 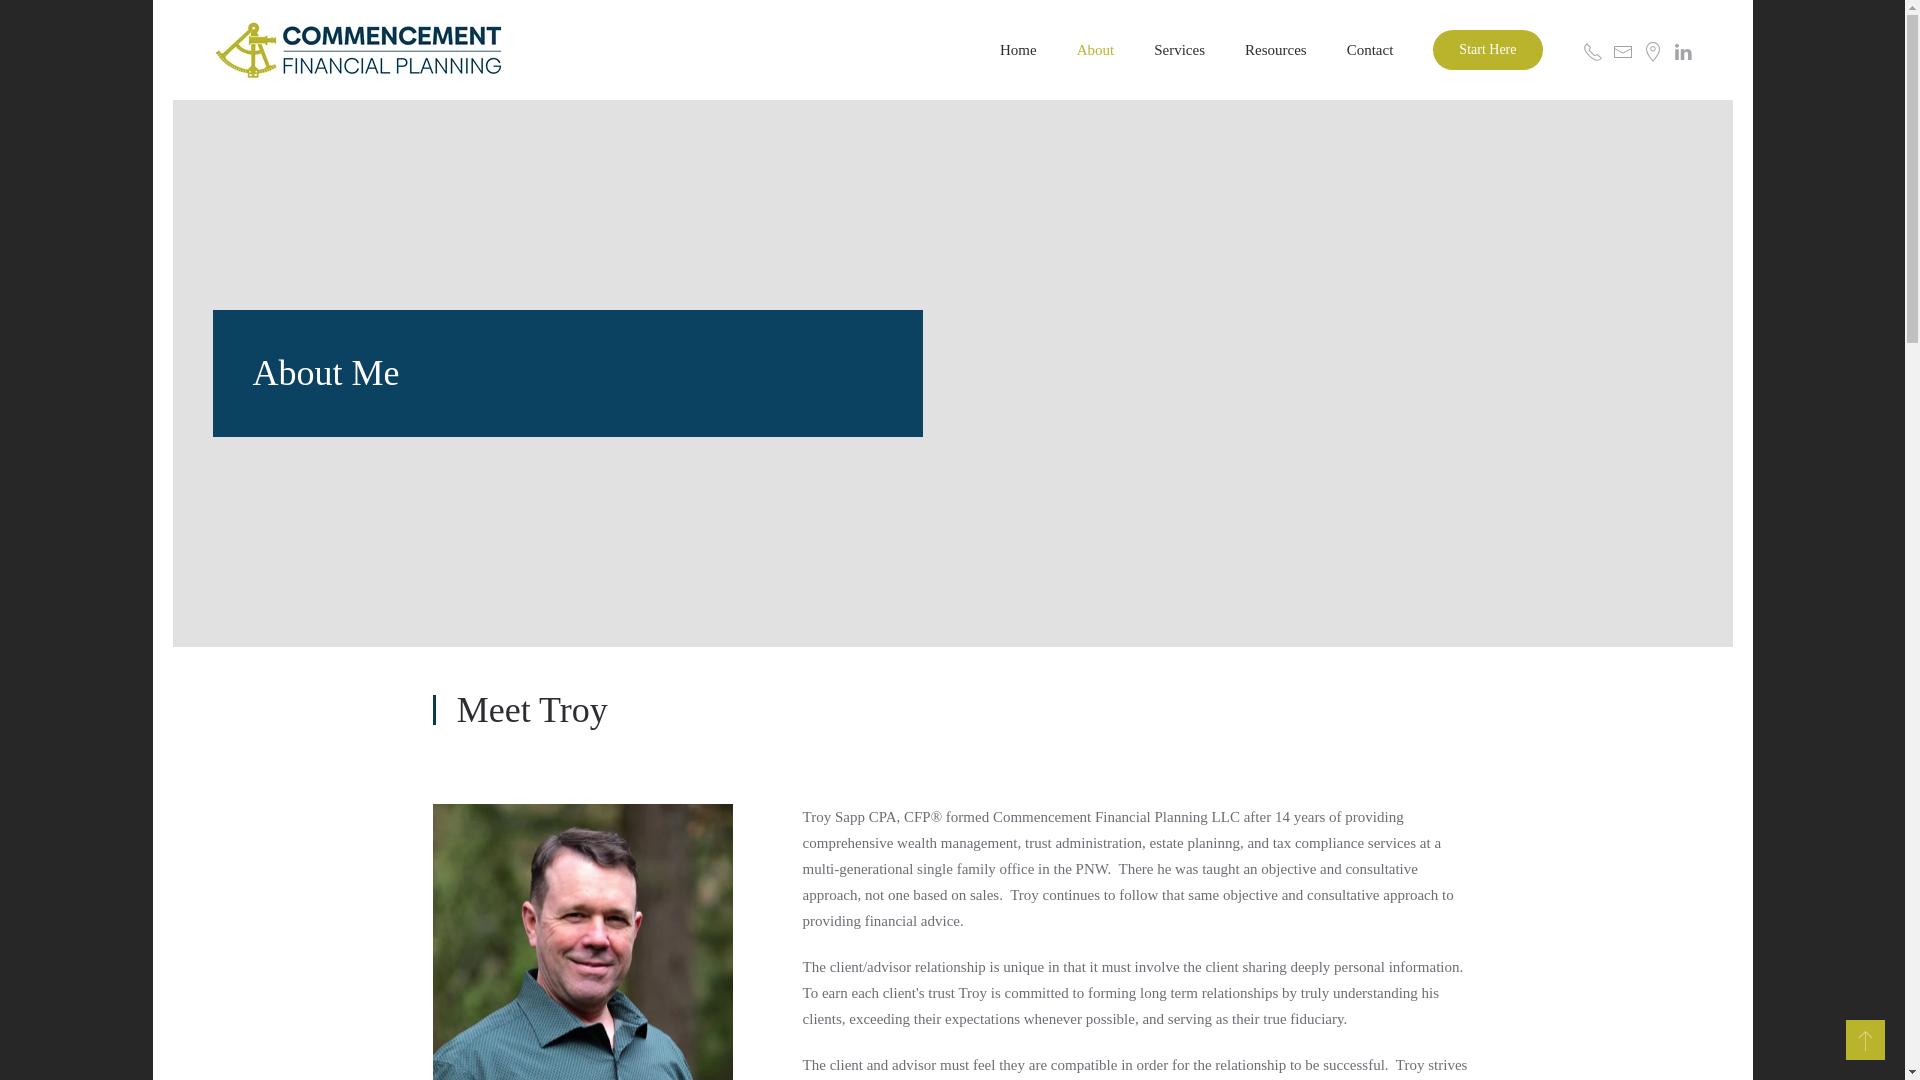 What do you see at coordinates (952, 710) in the screenshot?
I see `Meet Troy` at bounding box center [952, 710].